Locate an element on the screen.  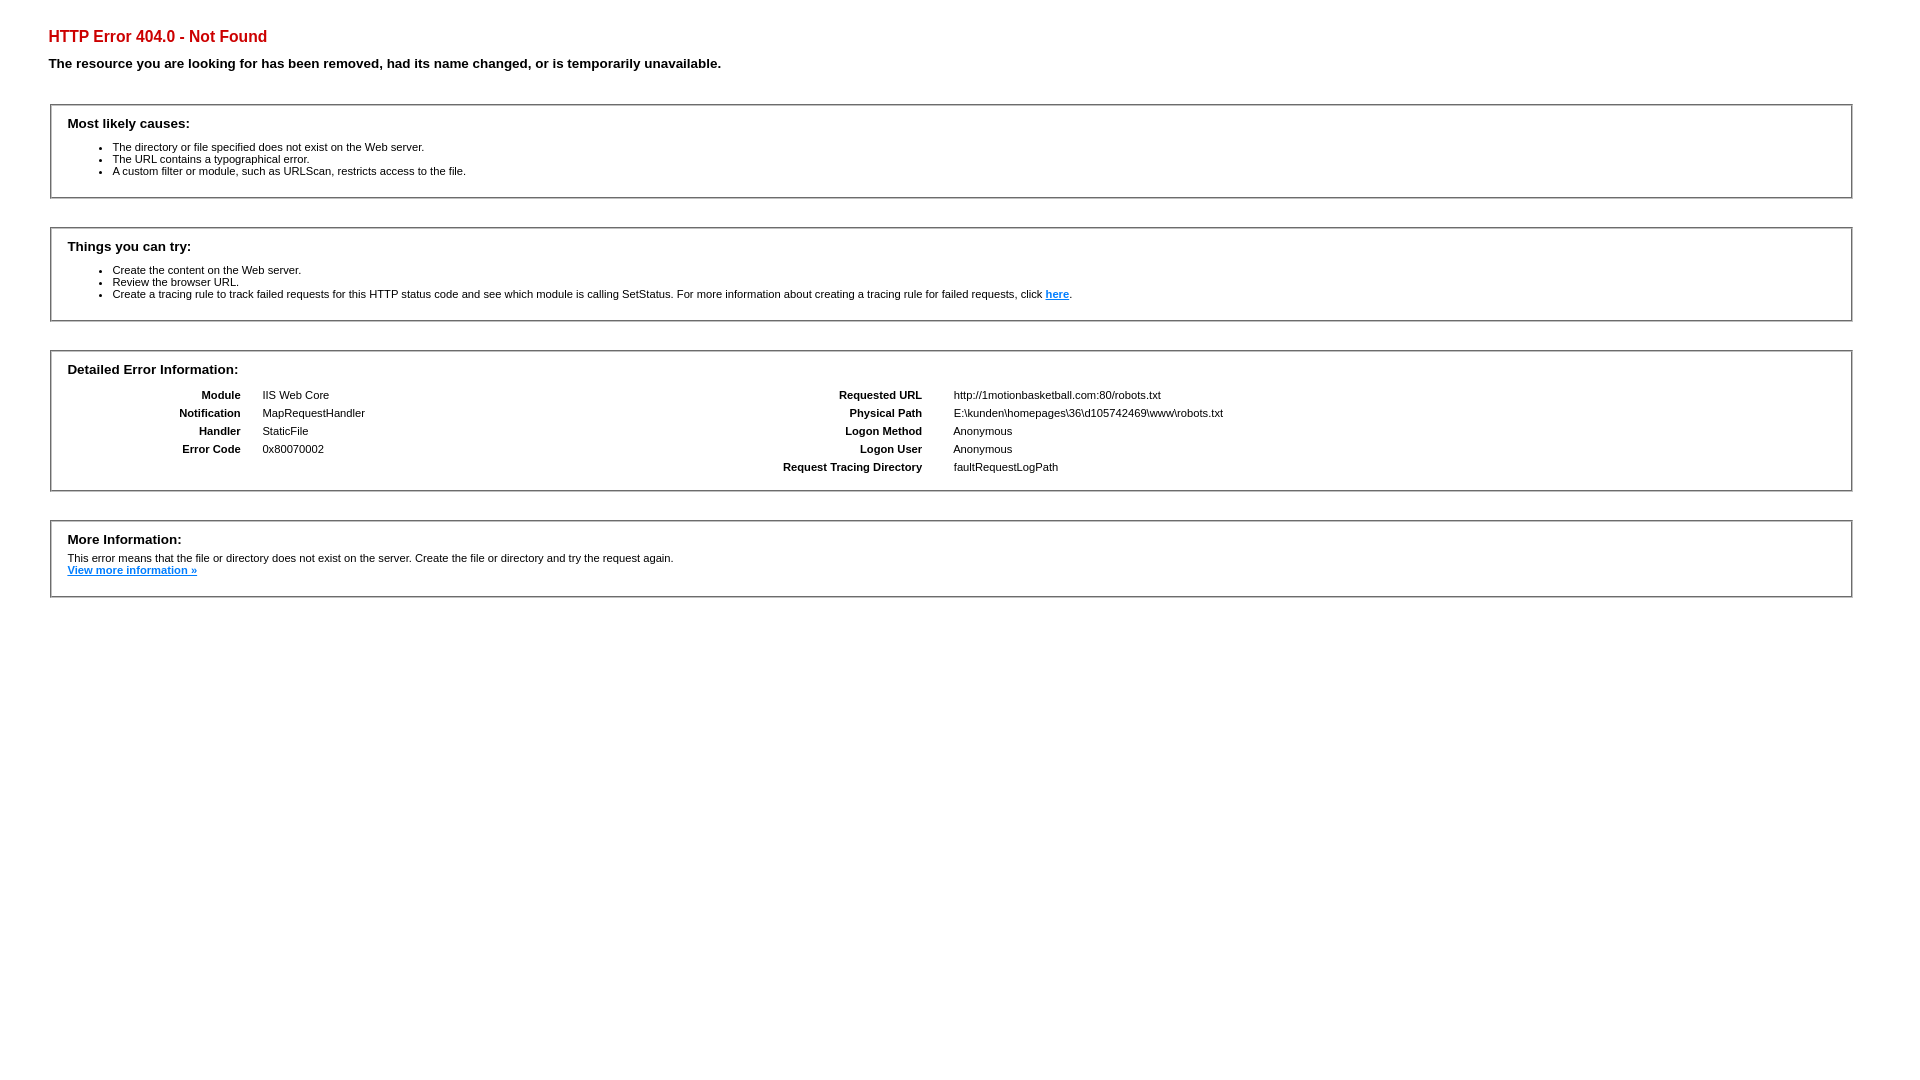
here is located at coordinates (1058, 294).